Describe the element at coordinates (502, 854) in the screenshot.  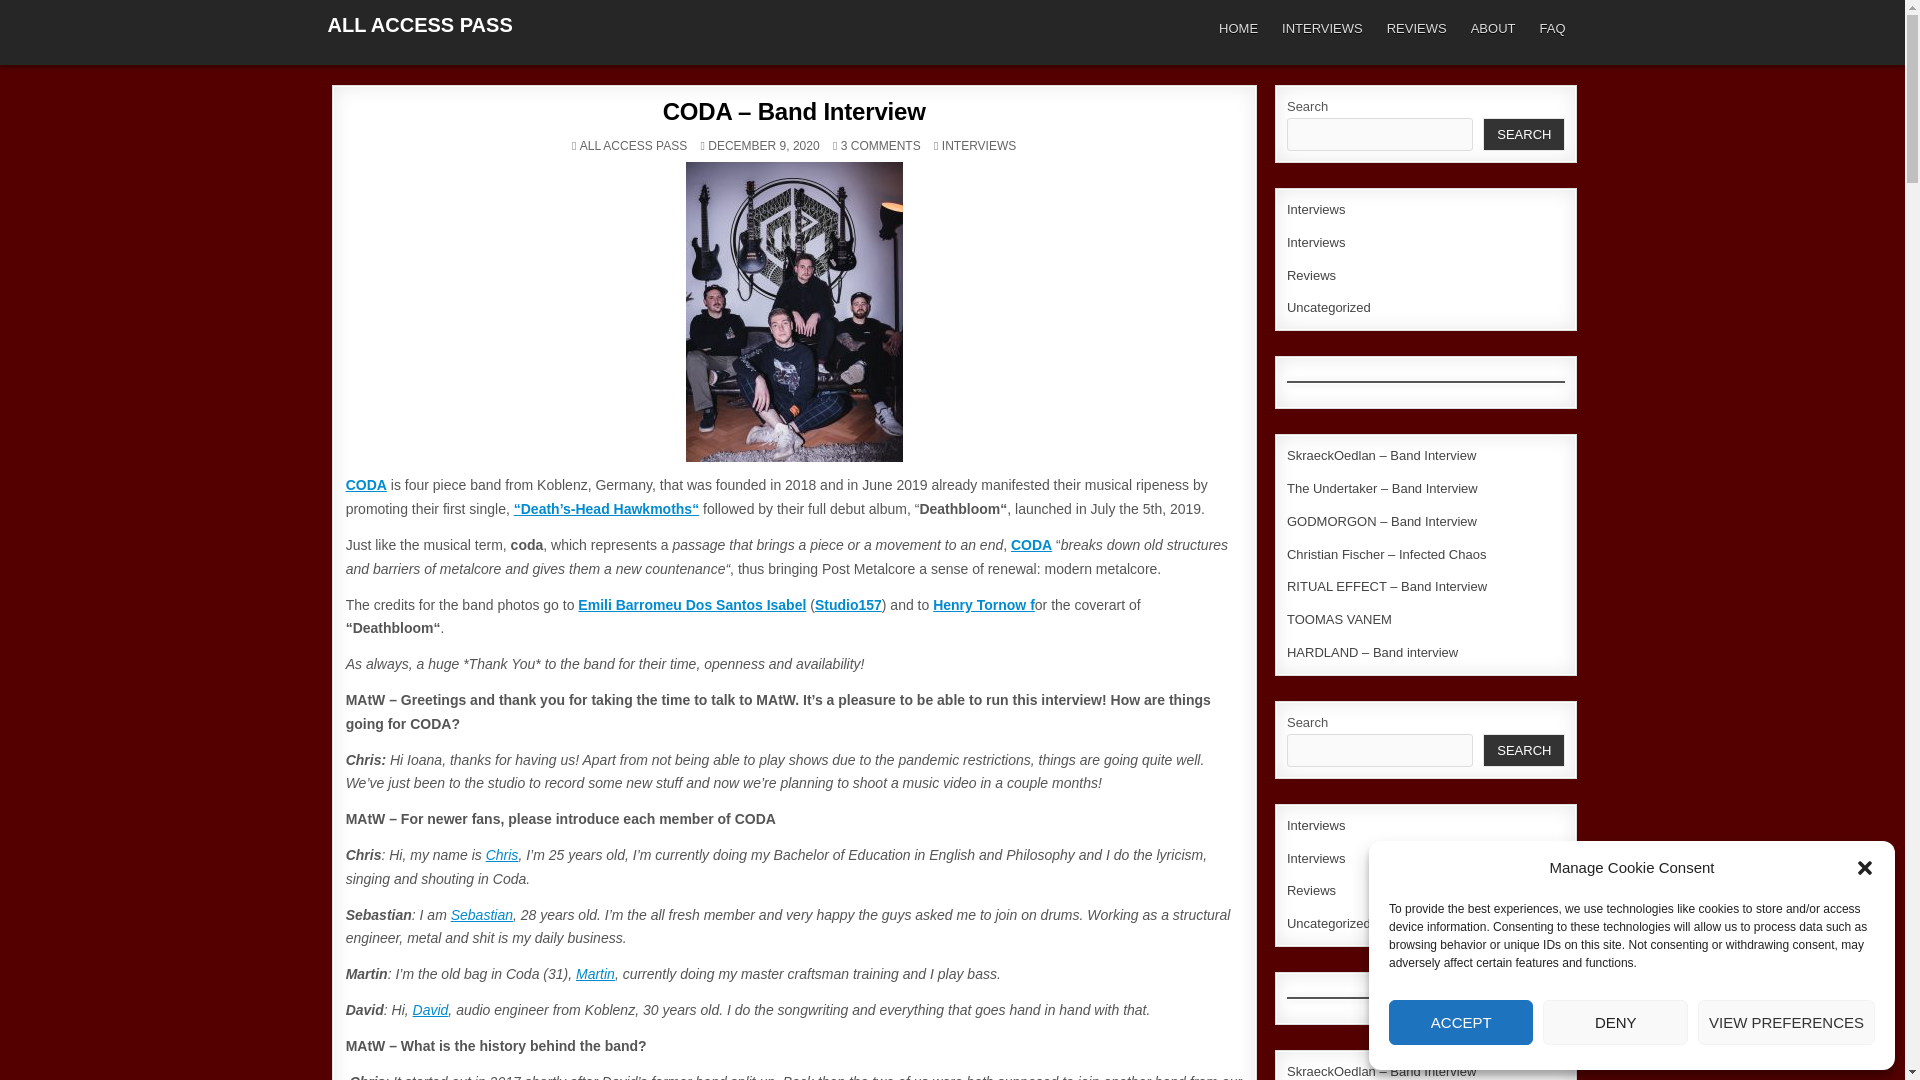
I see `Chris` at that location.